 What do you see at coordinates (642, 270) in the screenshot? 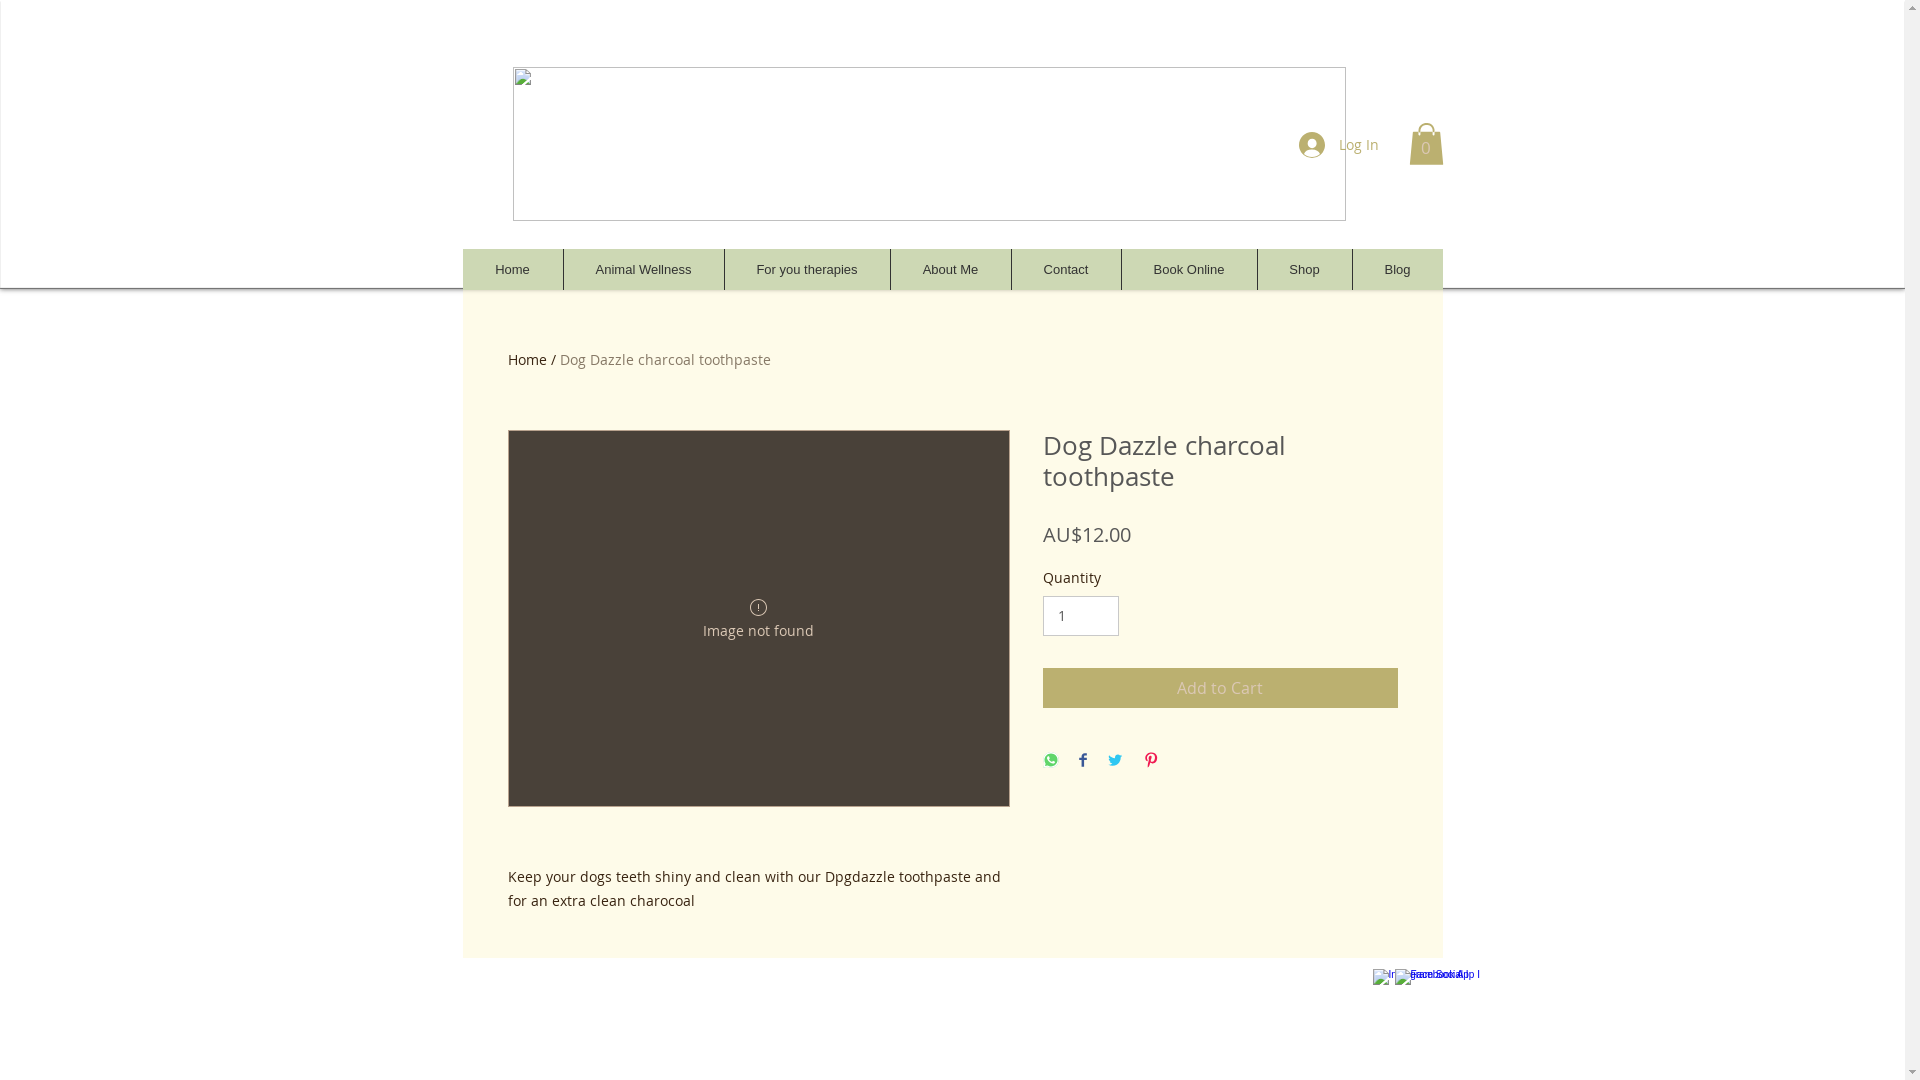
I see `Animal Wellness` at bounding box center [642, 270].